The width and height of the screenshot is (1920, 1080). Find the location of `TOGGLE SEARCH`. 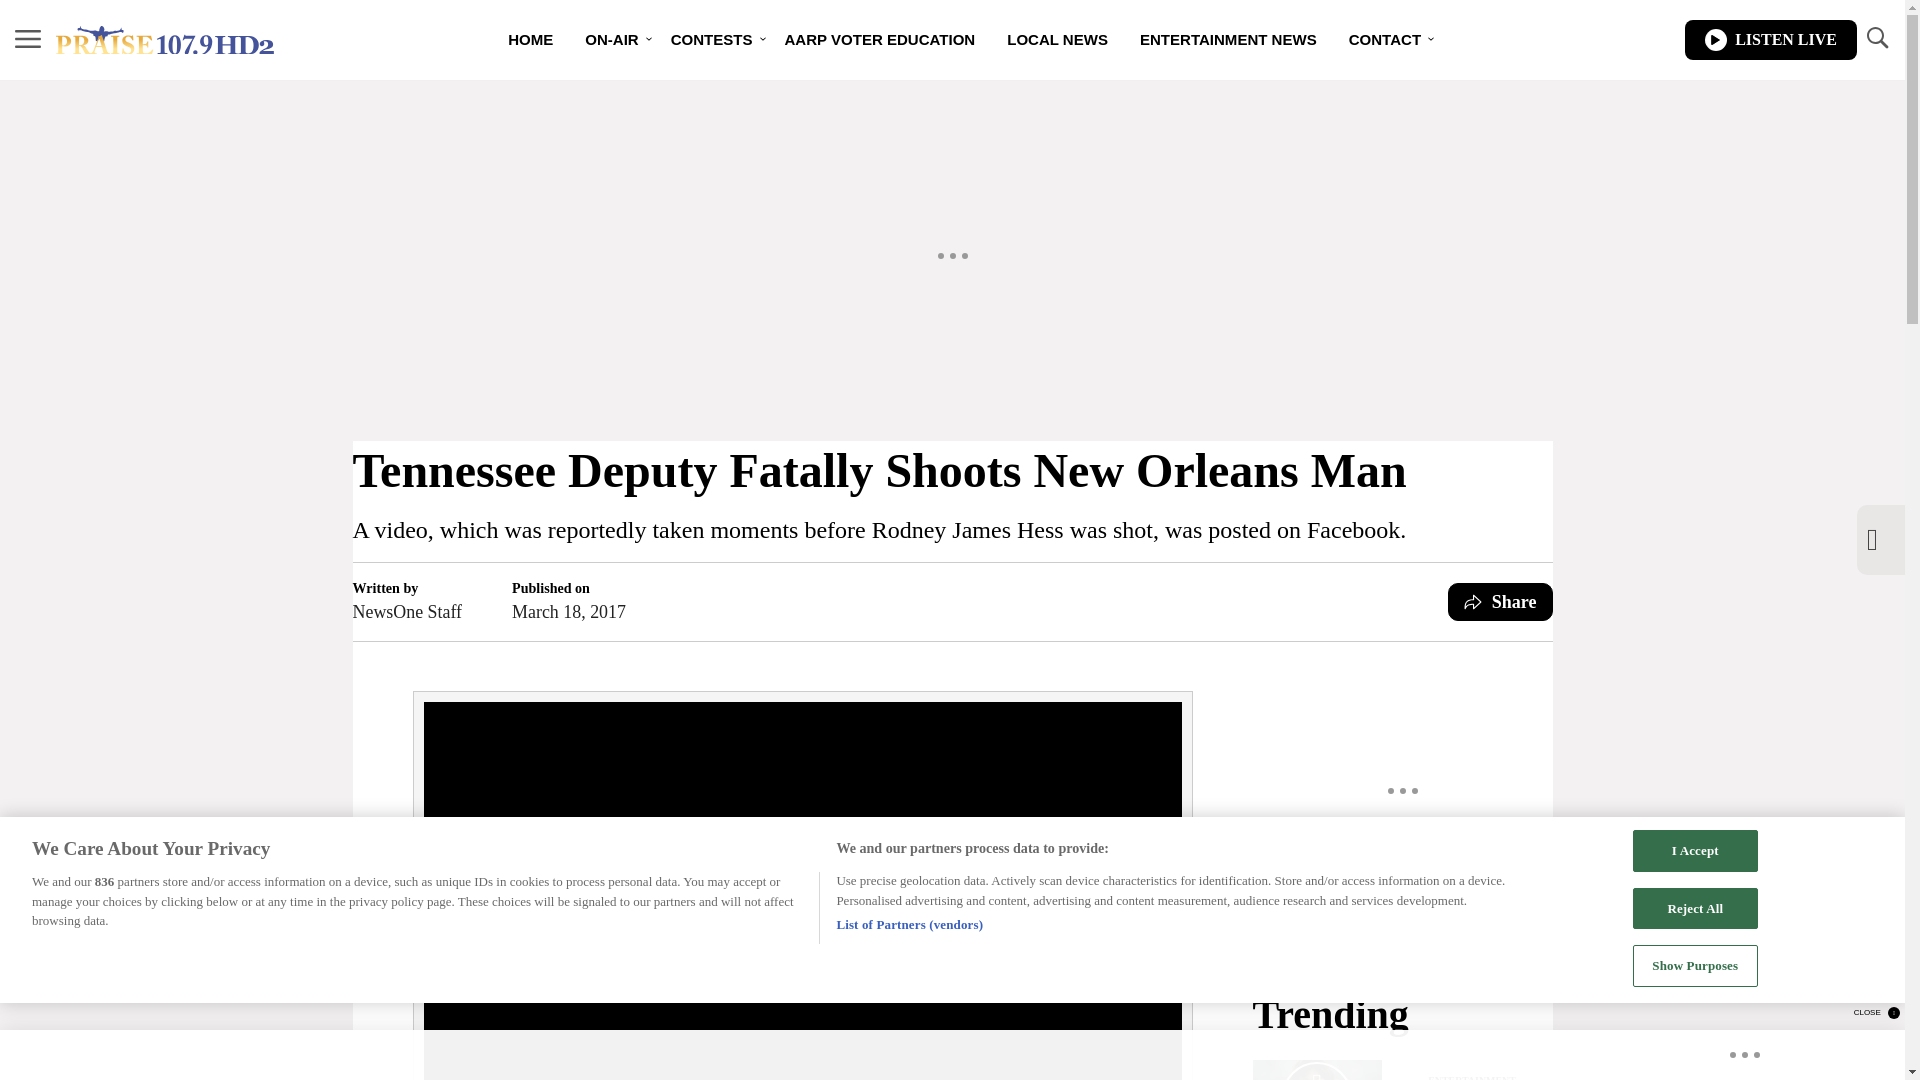

TOGGLE SEARCH is located at coordinates (1876, 40).